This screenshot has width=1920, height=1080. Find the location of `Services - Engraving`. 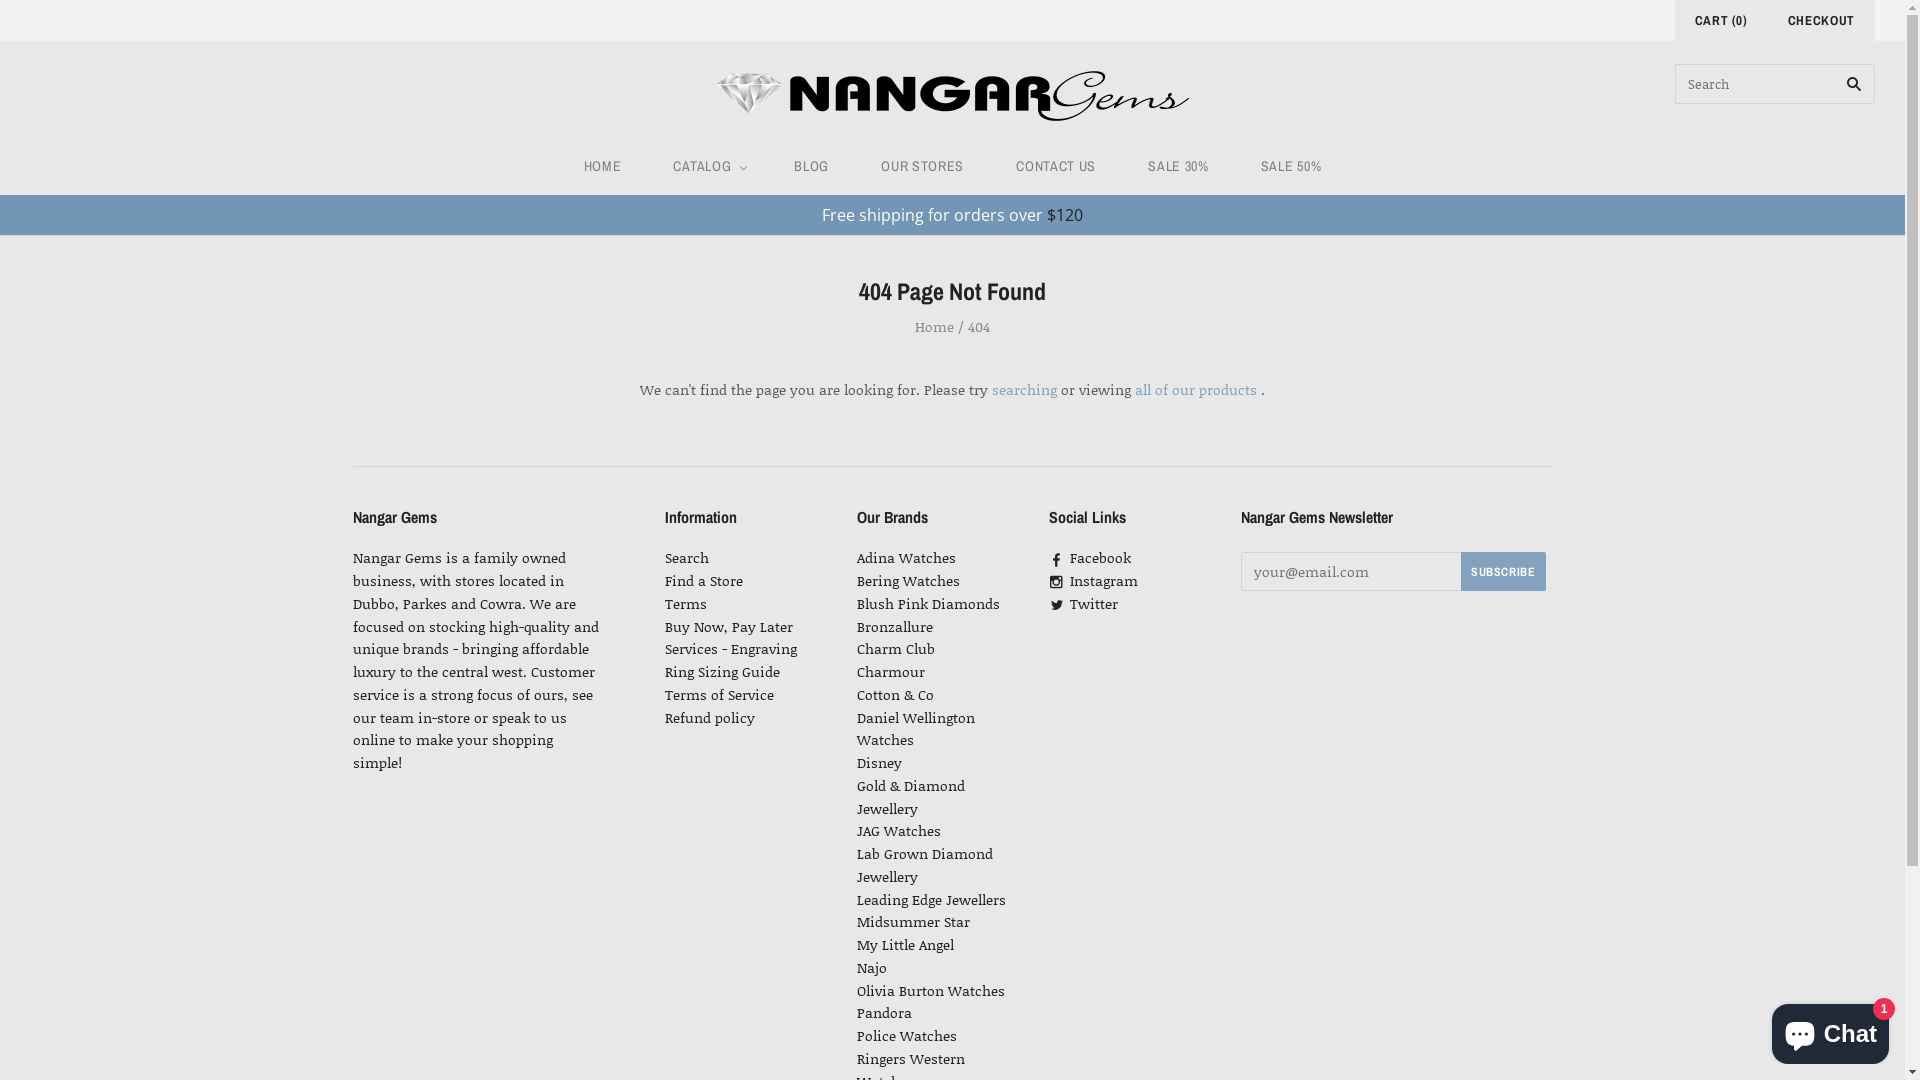

Services - Engraving is located at coordinates (730, 648).